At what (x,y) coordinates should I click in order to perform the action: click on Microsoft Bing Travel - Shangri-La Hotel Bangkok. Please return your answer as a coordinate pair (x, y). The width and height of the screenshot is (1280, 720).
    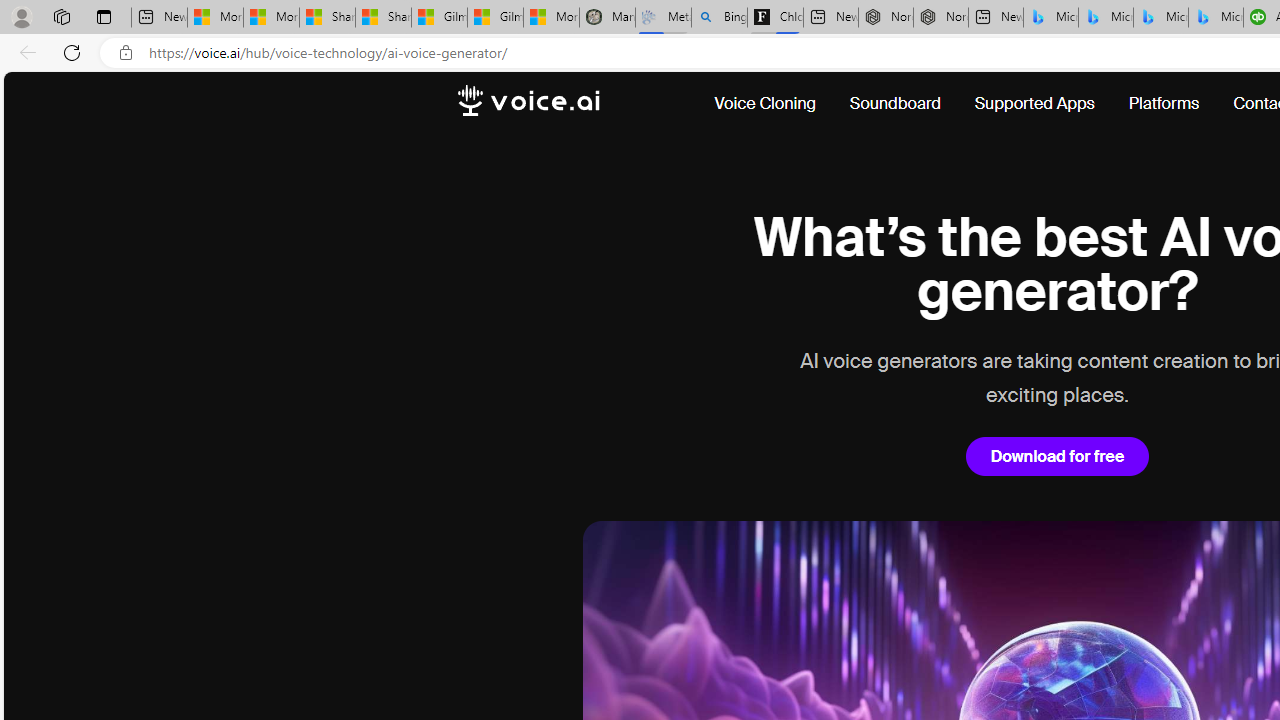
    Looking at the image, I should click on (1216, 18).